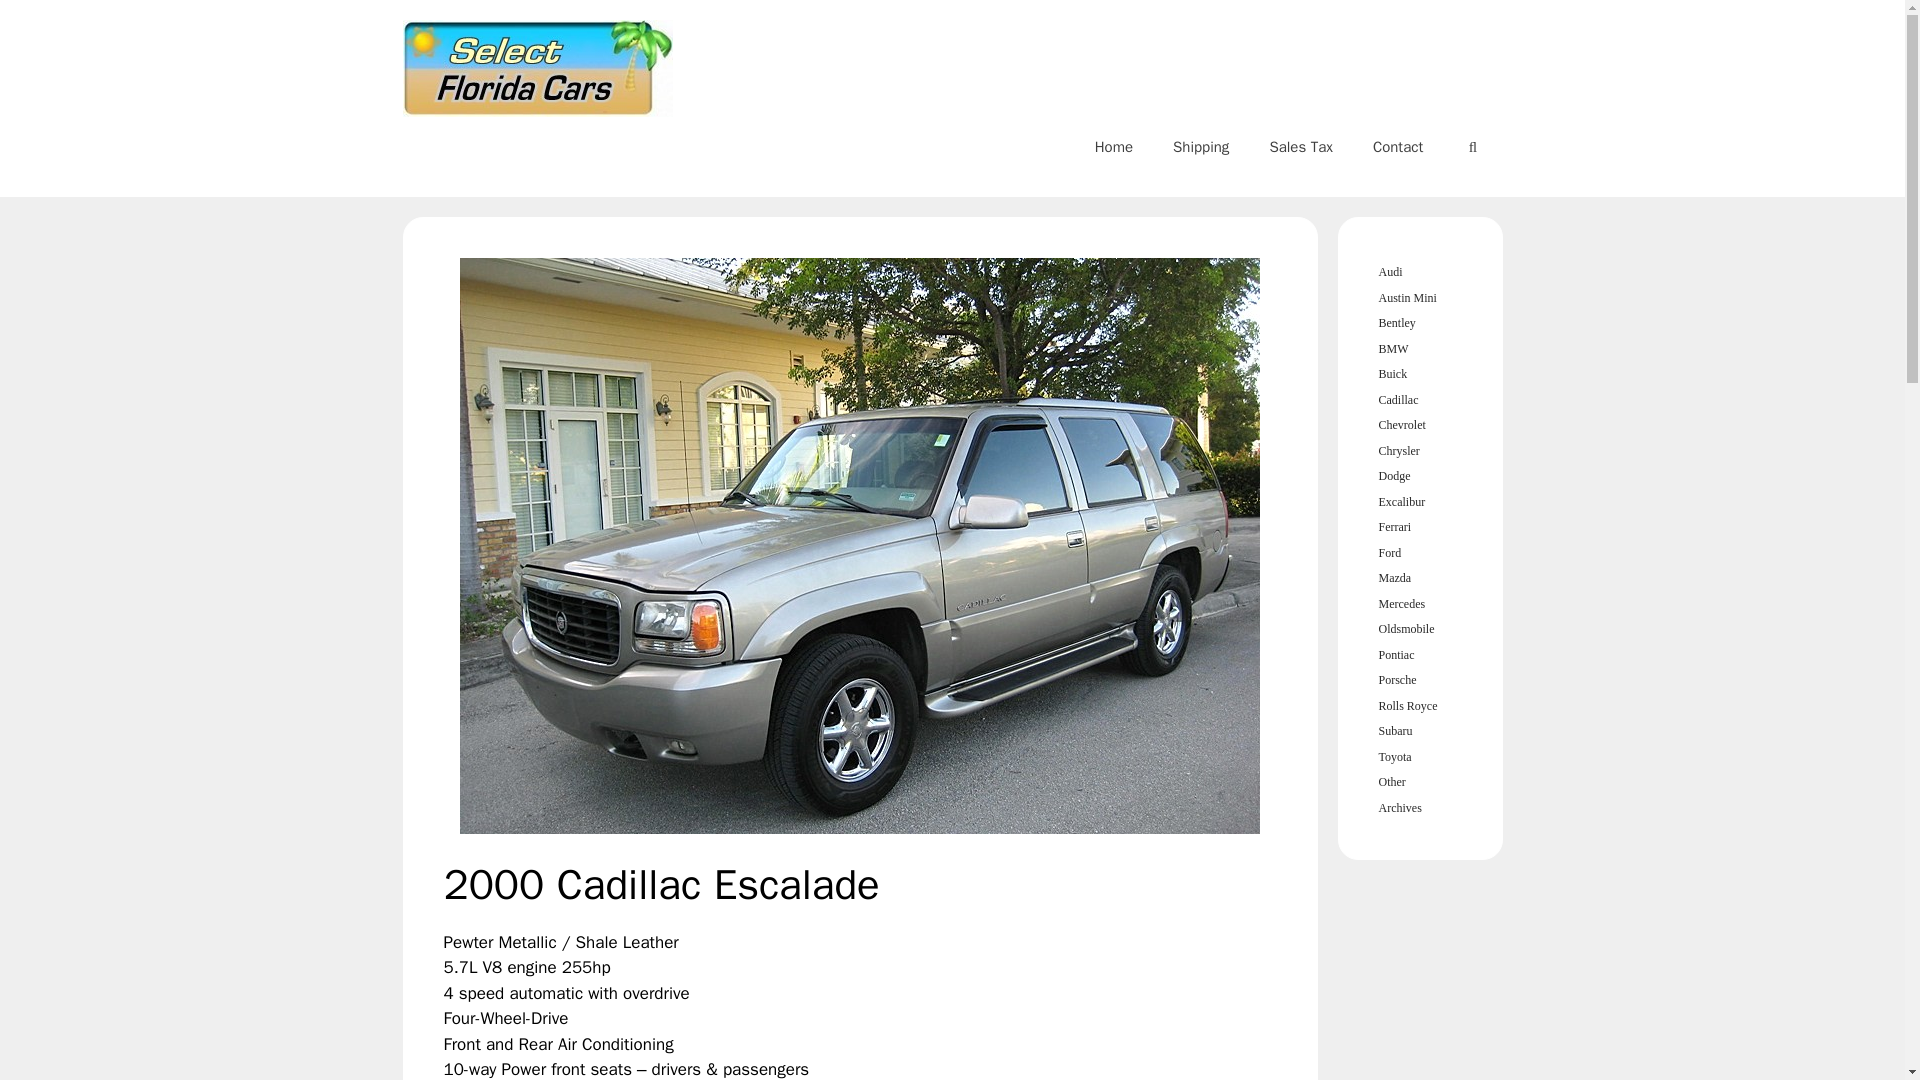 This screenshot has width=1920, height=1080. What do you see at coordinates (1398, 146) in the screenshot?
I see `Contact` at bounding box center [1398, 146].